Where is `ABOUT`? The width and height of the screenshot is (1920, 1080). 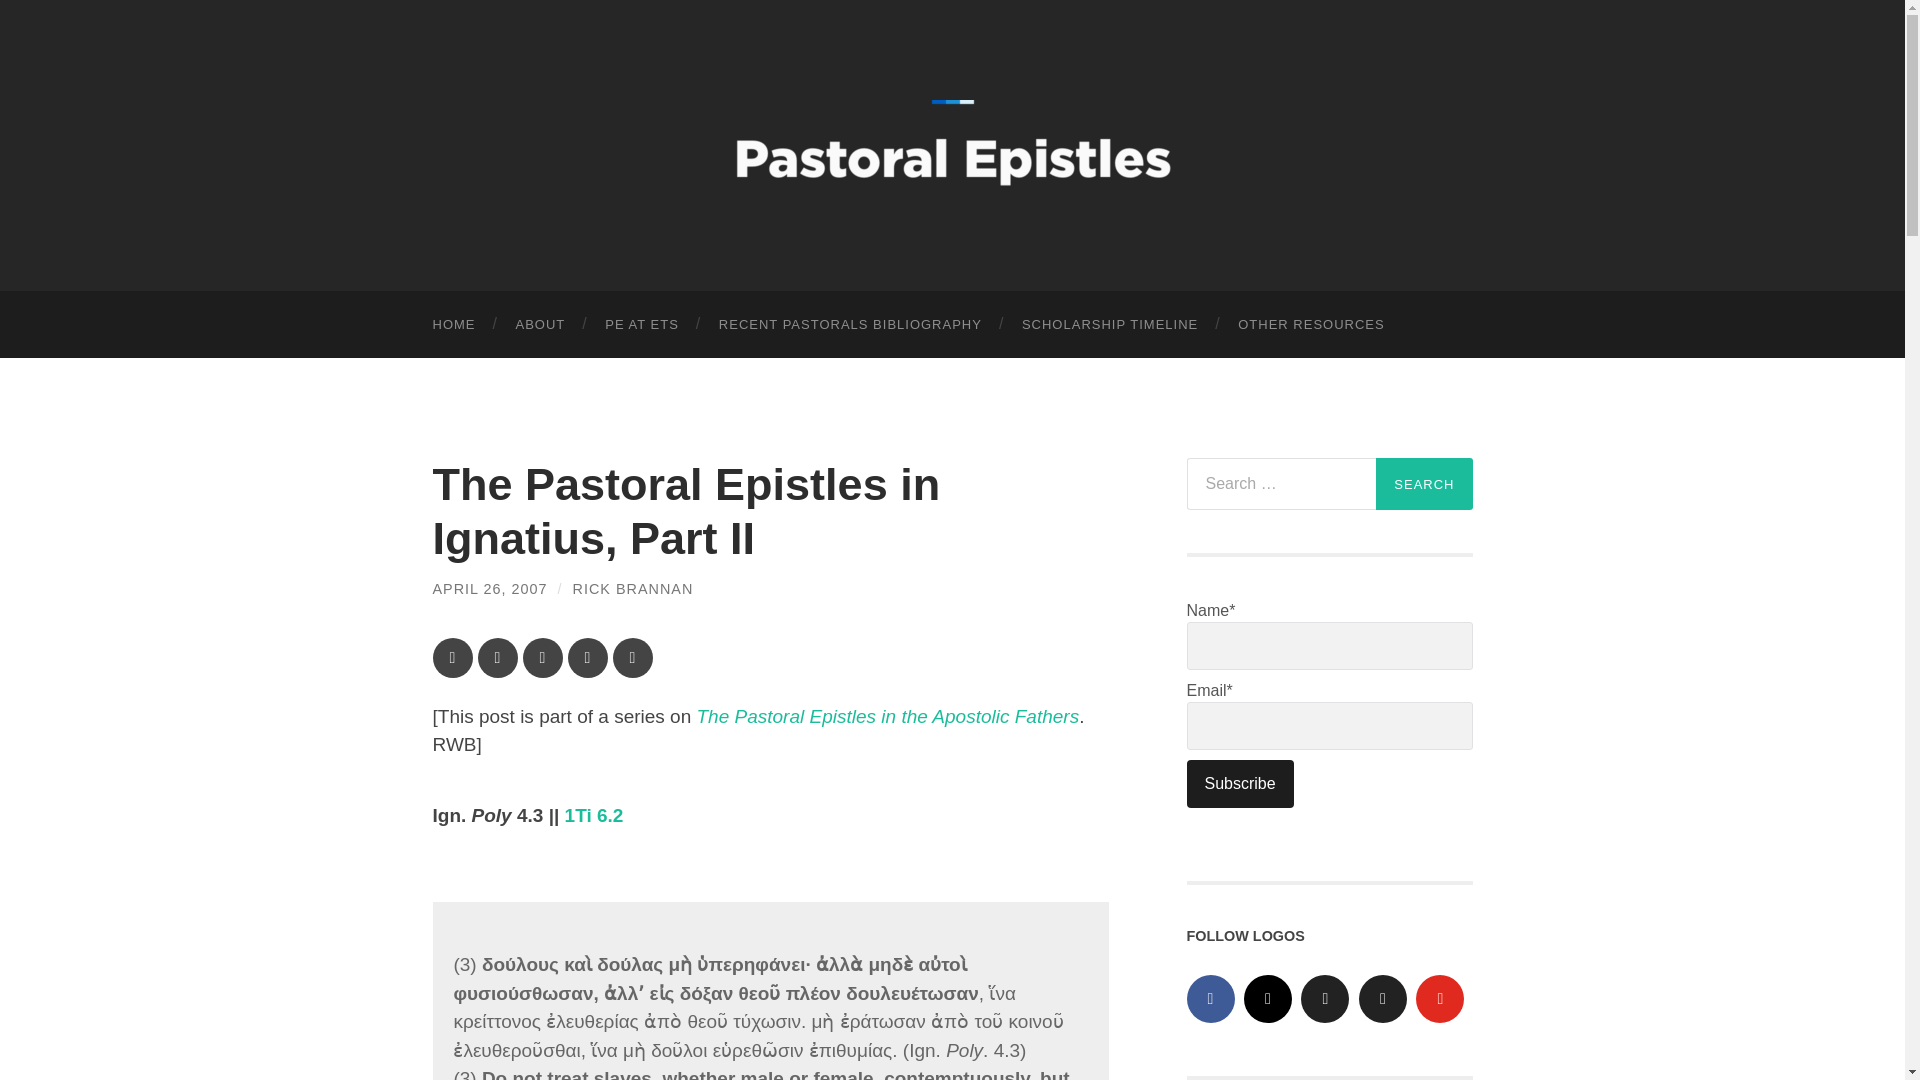 ABOUT is located at coordinates (540, 324).